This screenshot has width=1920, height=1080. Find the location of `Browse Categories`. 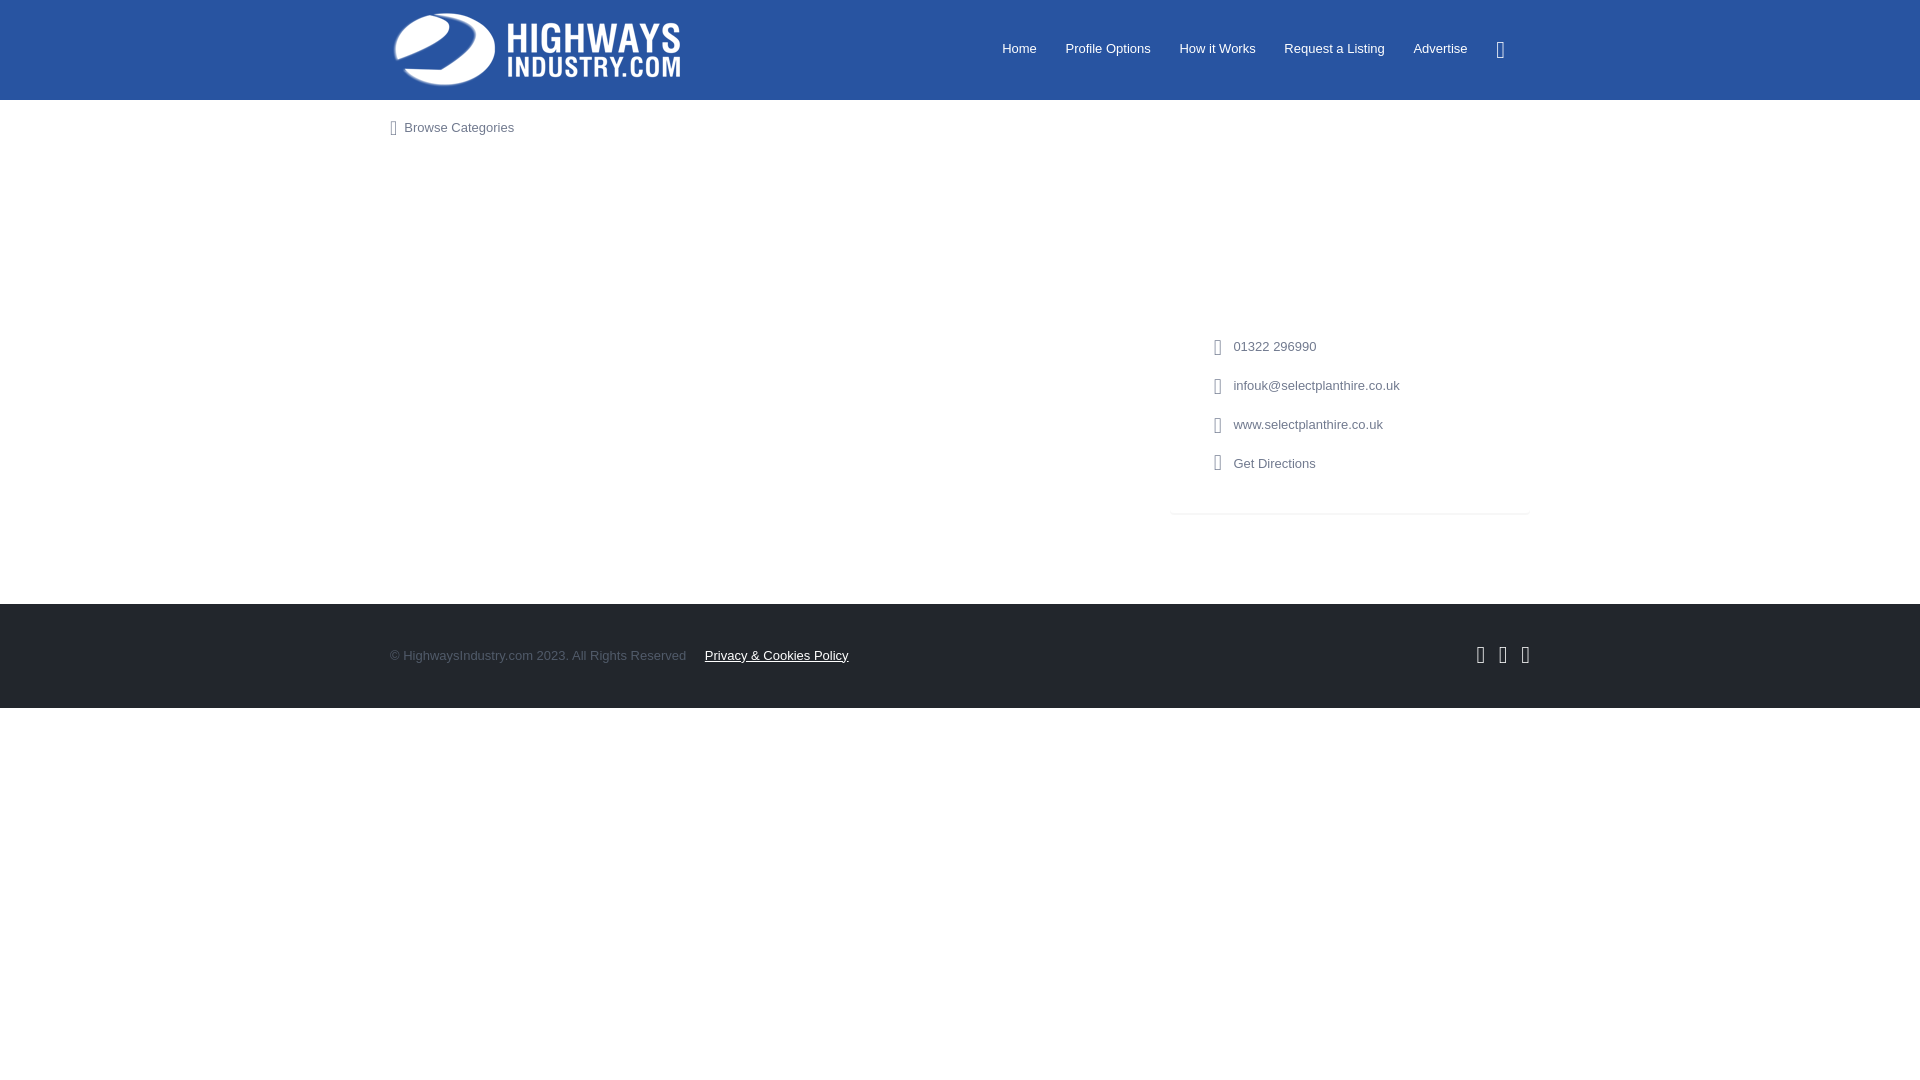

Browse Categories is located at coordinates (448, 128).